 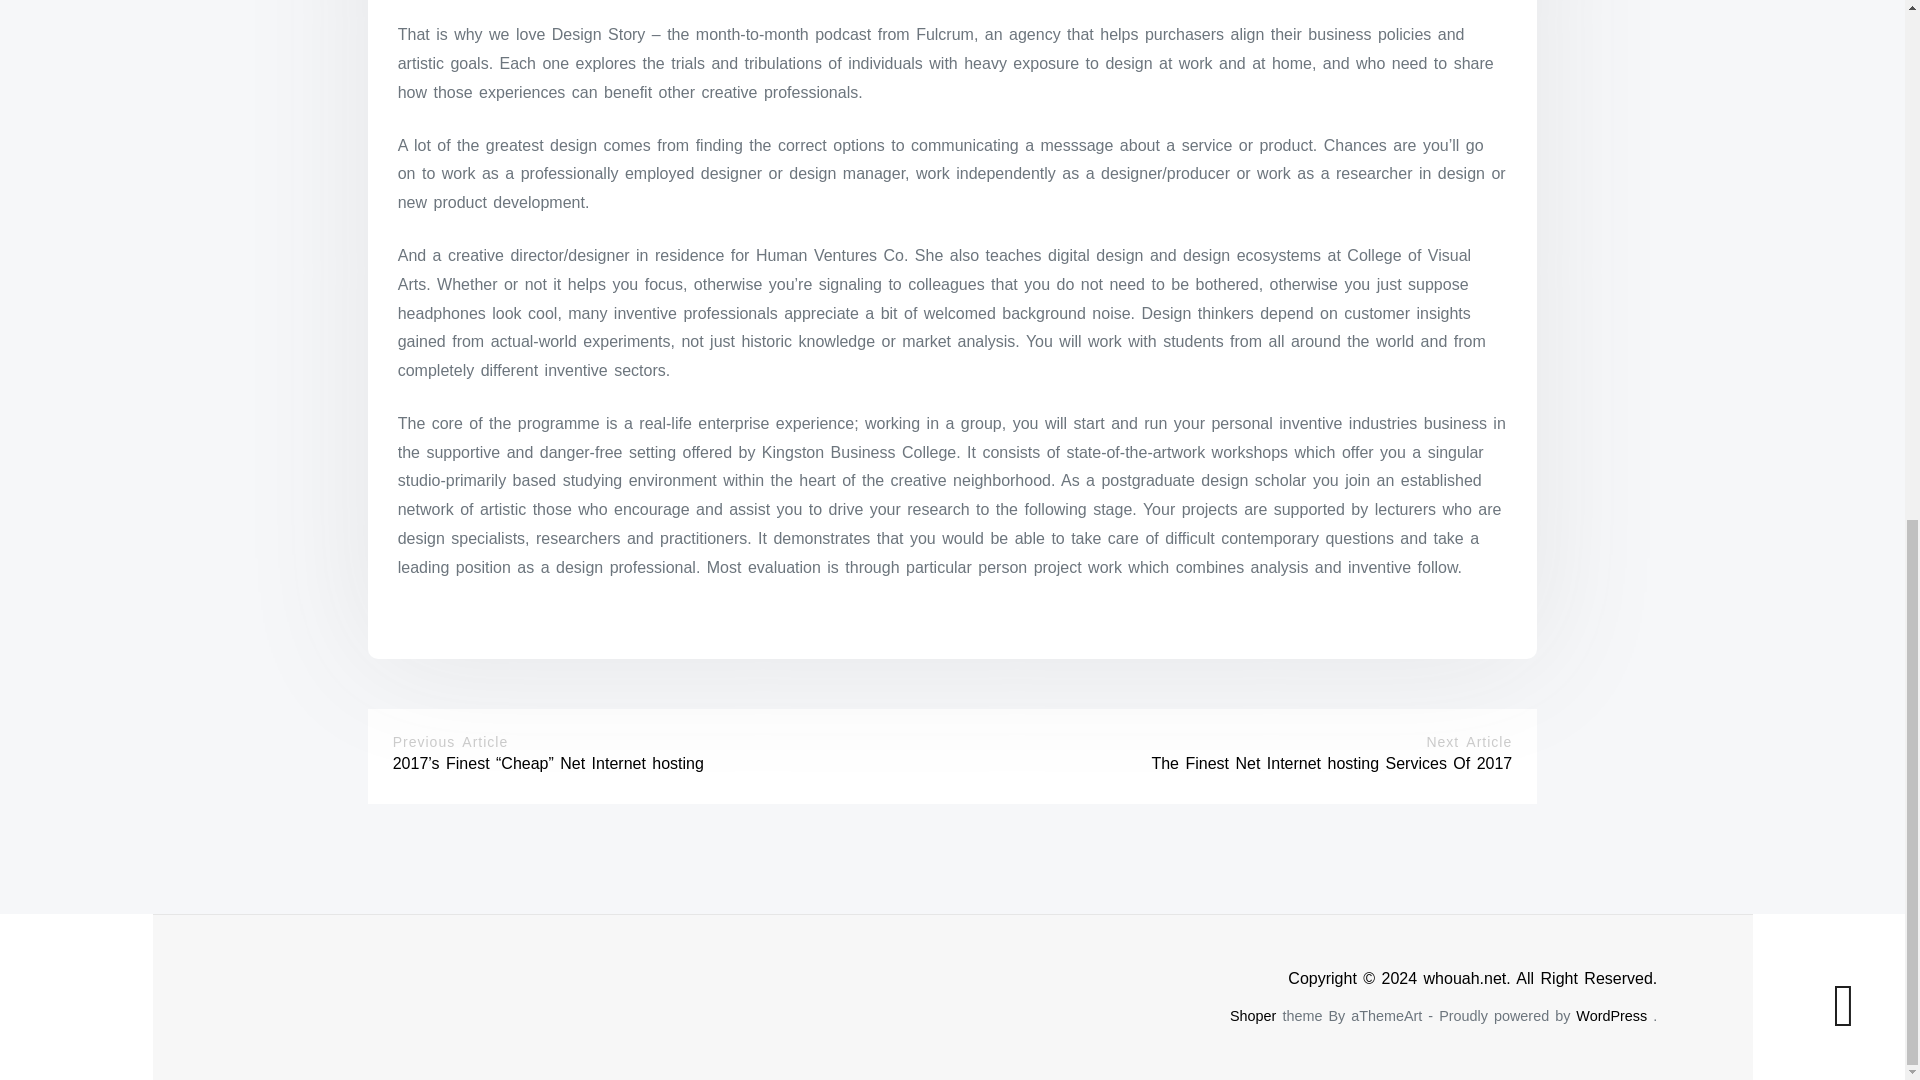 What do you see at coordinates (1612, 1015) in the screenshot?
I see `WordPress` at bounding box center [1612, 1015].